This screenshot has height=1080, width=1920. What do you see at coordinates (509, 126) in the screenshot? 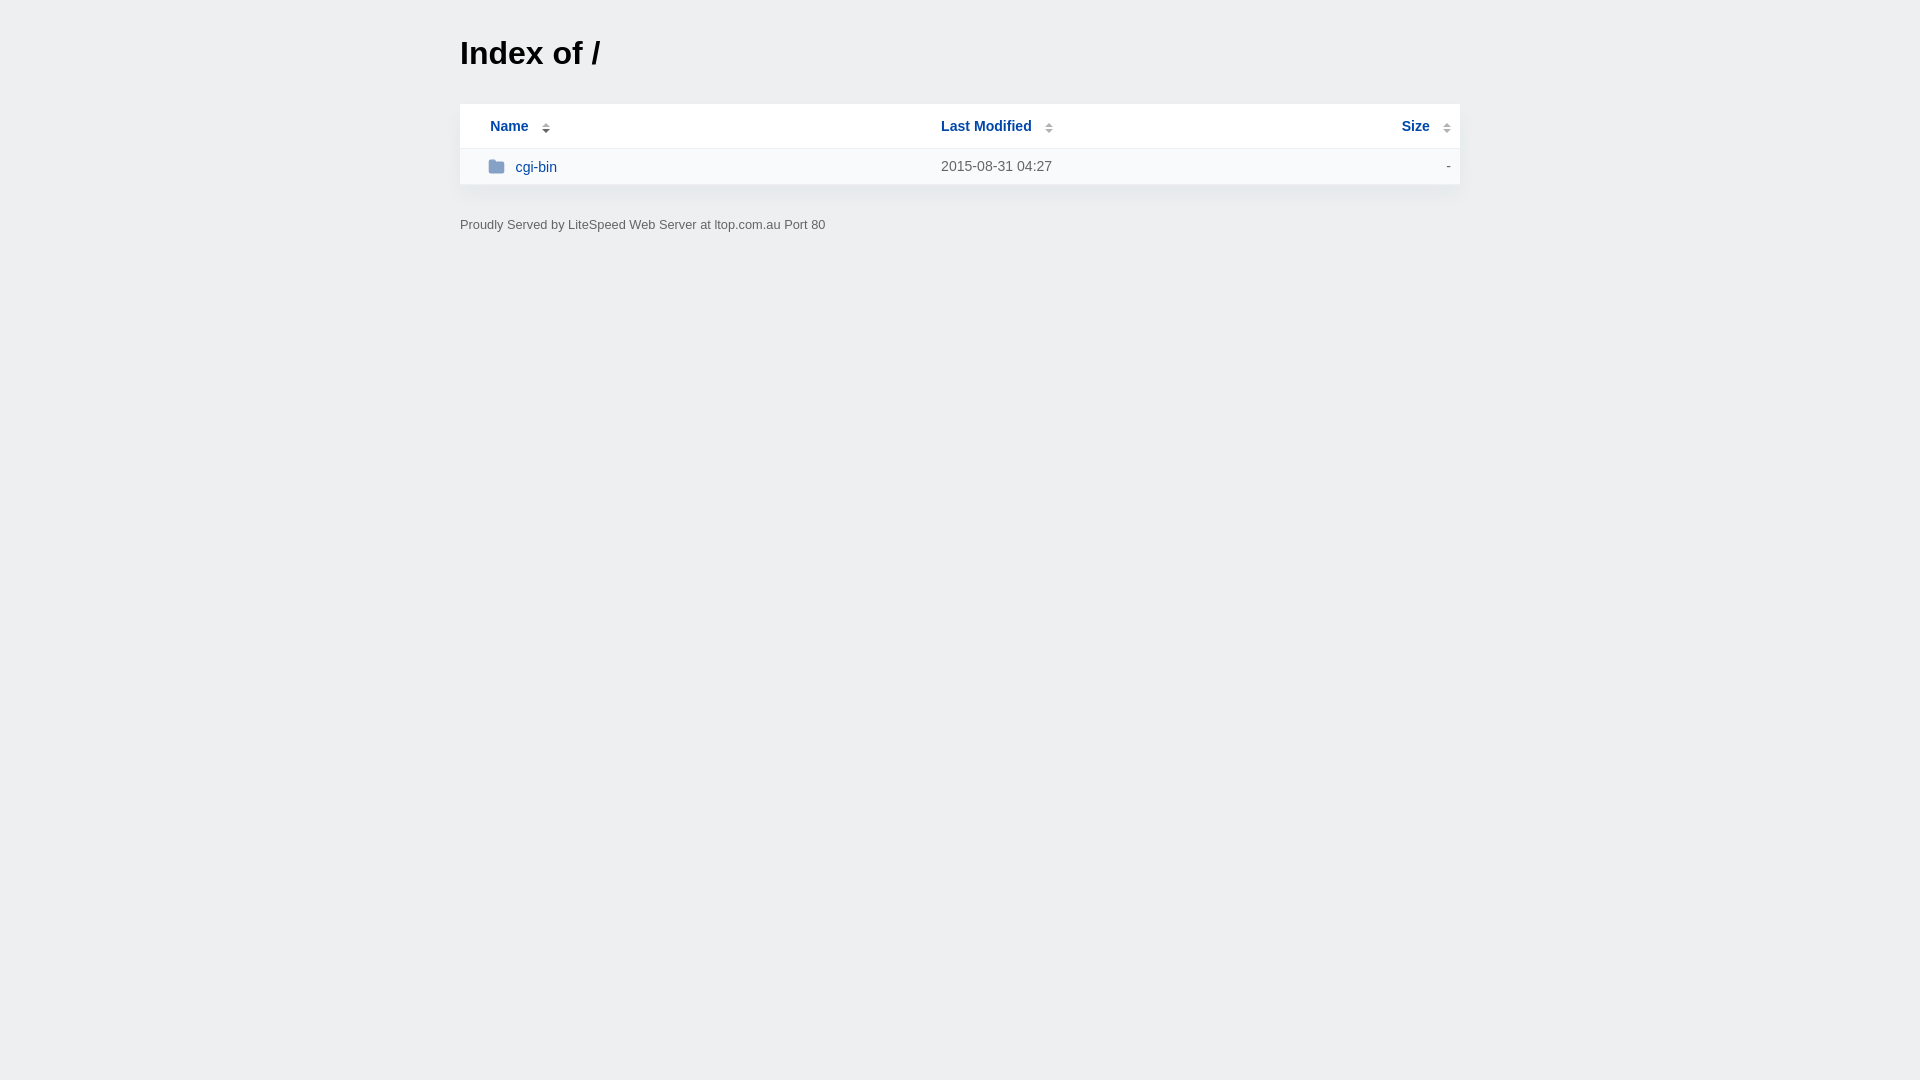
I see `Name` at bounding box center [509, 126].